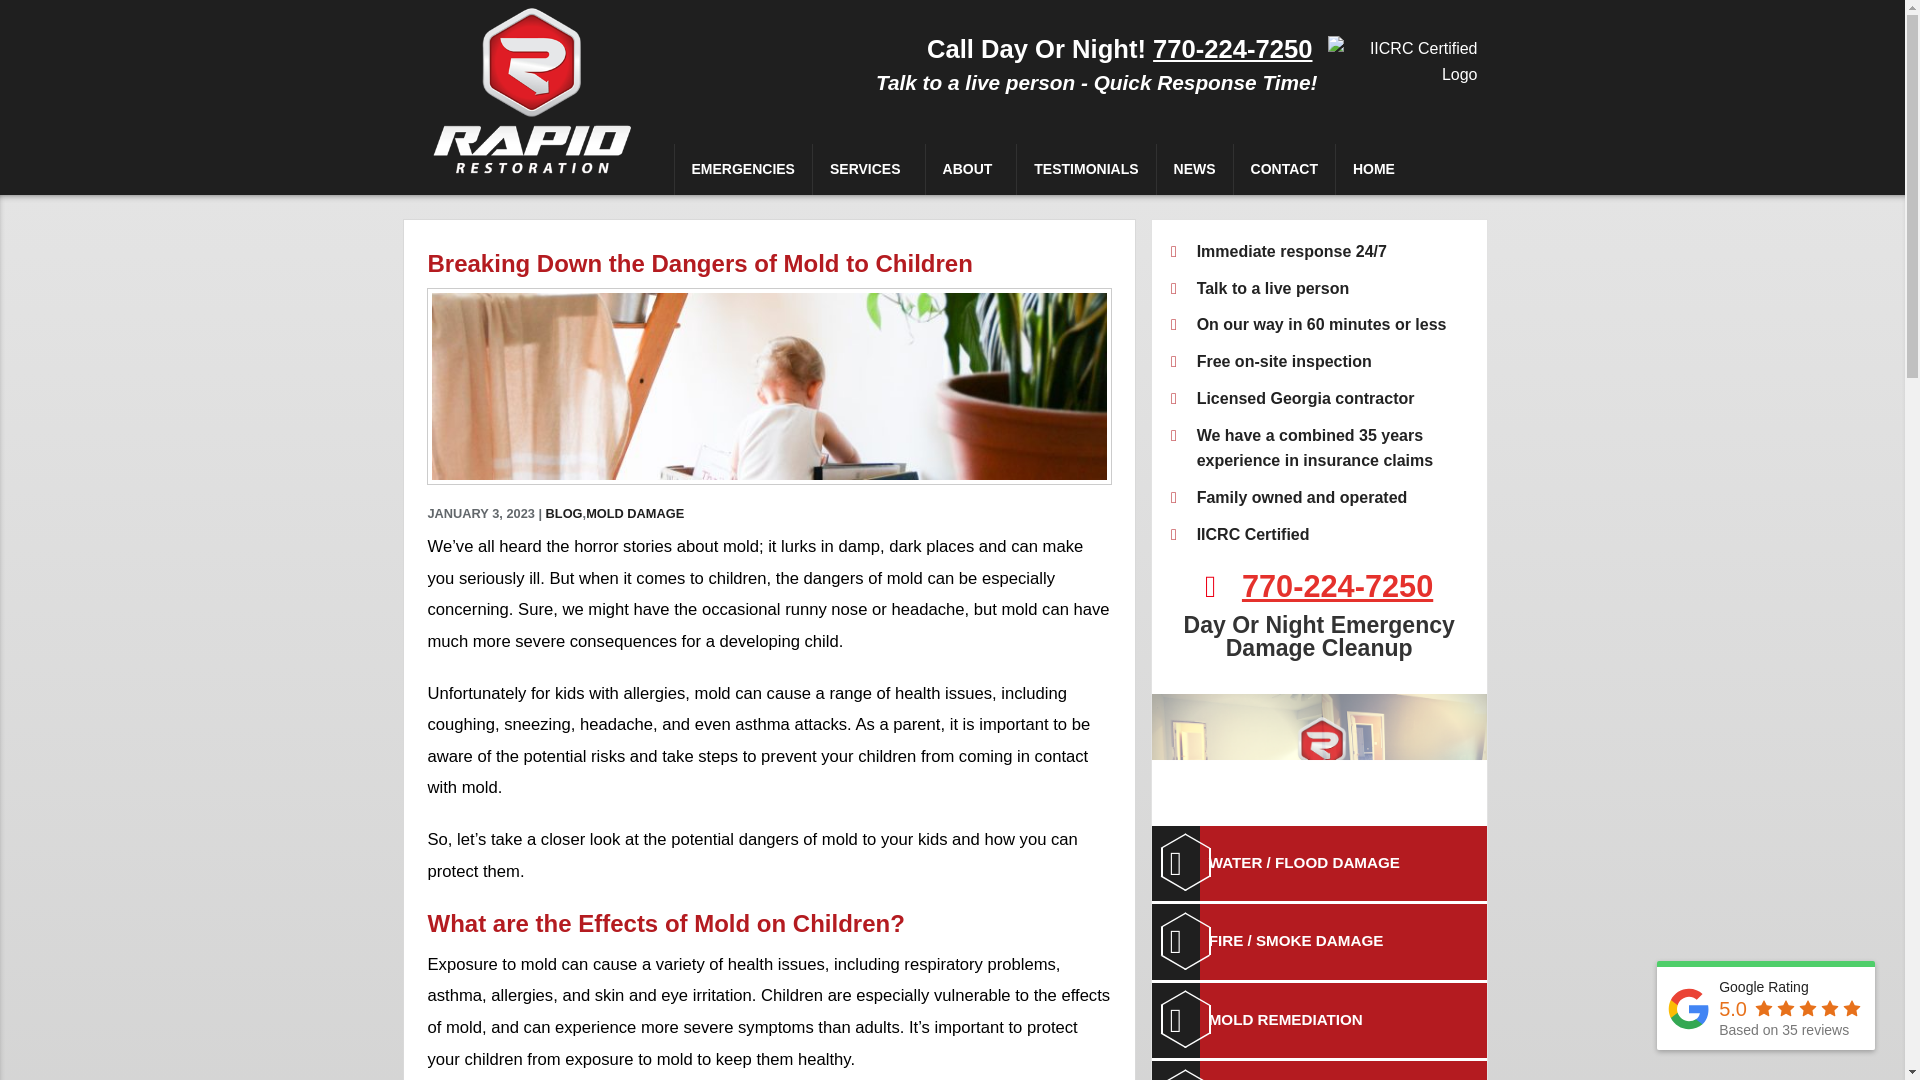 This screenshot has width=1920, height=1080. I want to click on 770-224-7250, so click(1337, 586).